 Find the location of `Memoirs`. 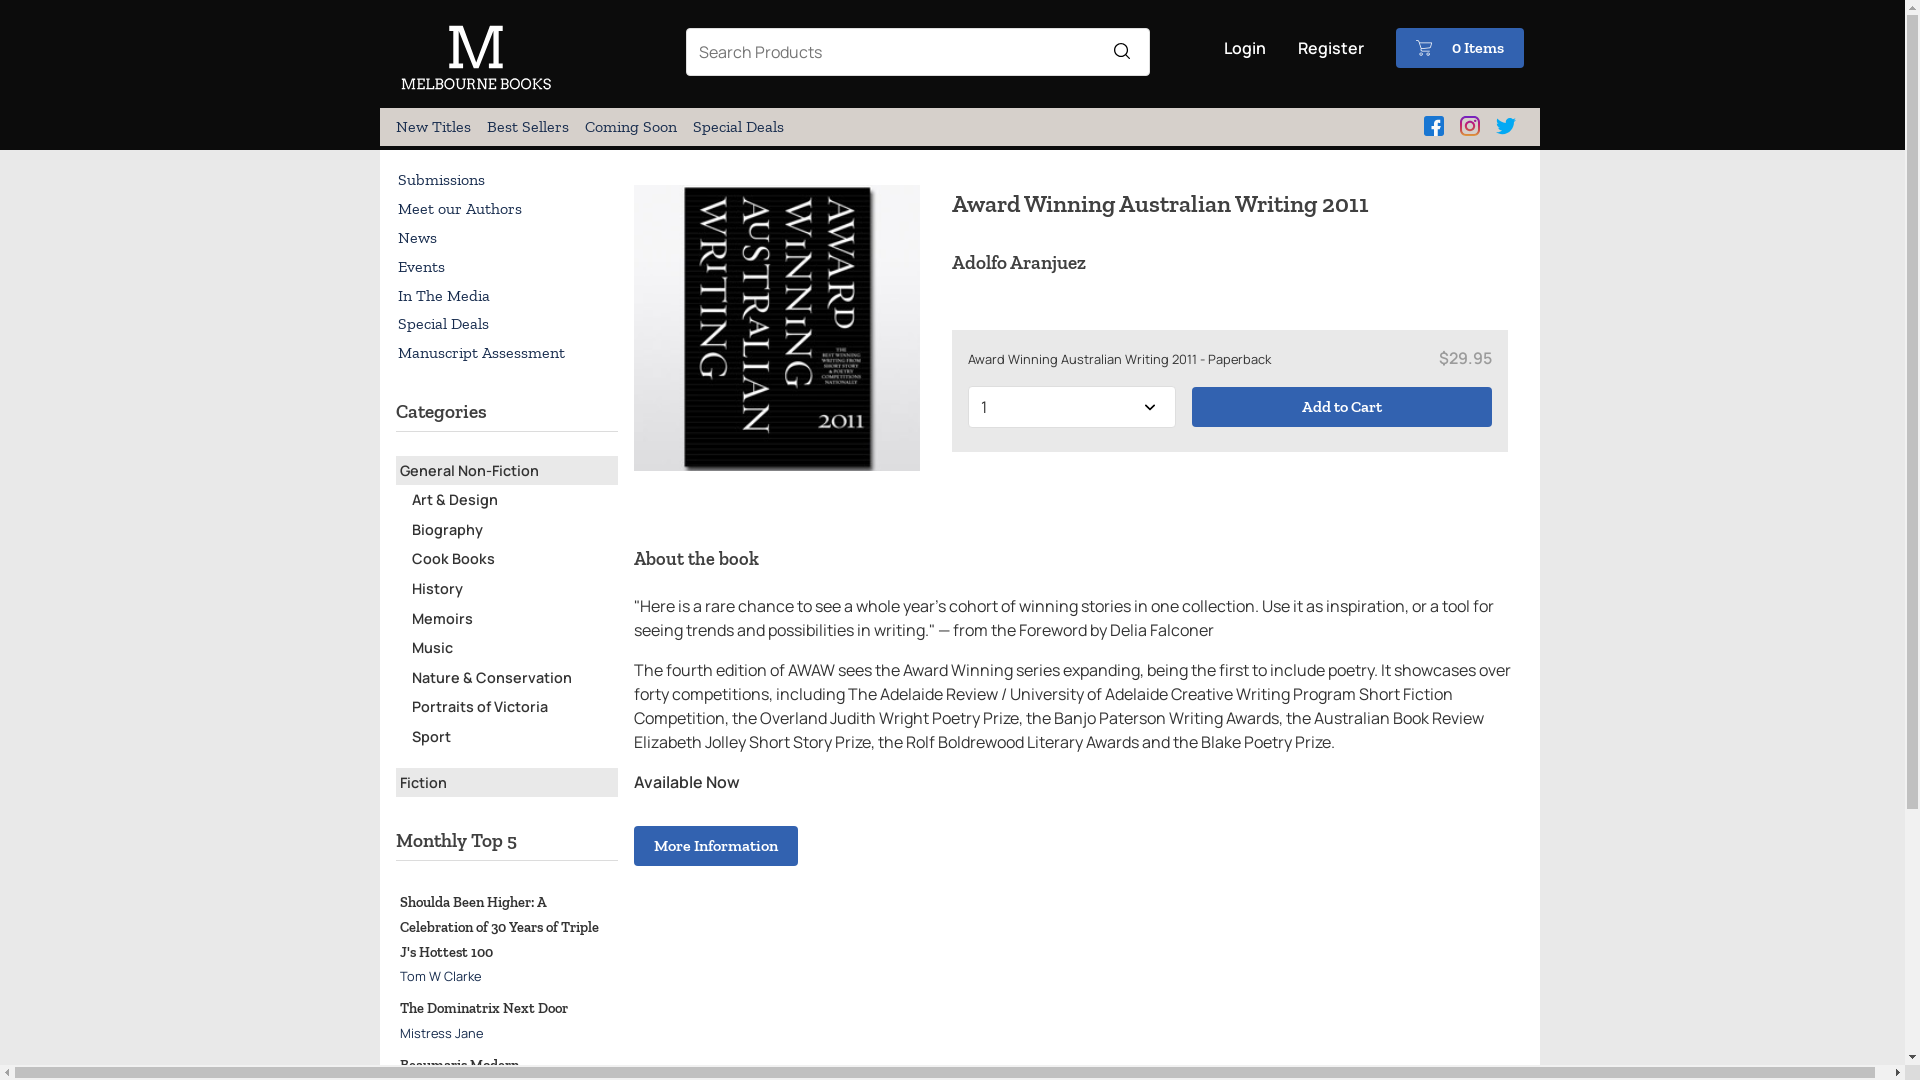

Memoirs is located at coordinates (442, 618).